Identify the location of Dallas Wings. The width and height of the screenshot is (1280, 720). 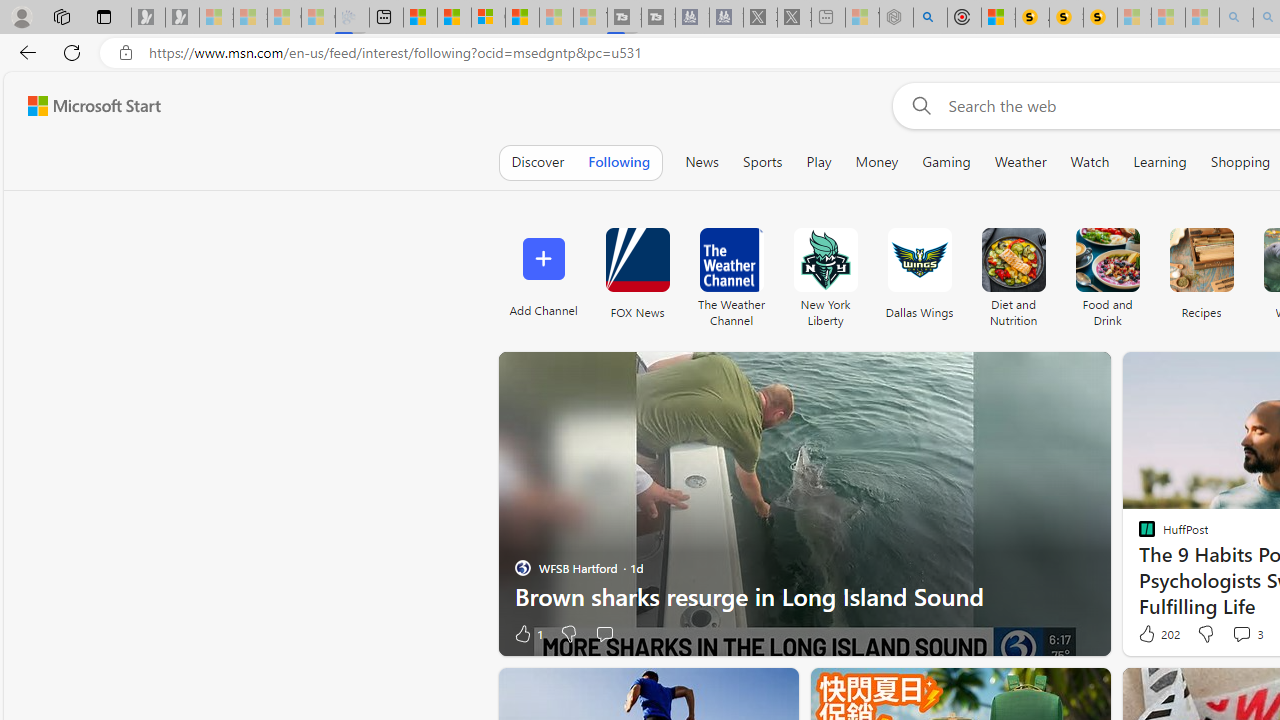
(920, 272).